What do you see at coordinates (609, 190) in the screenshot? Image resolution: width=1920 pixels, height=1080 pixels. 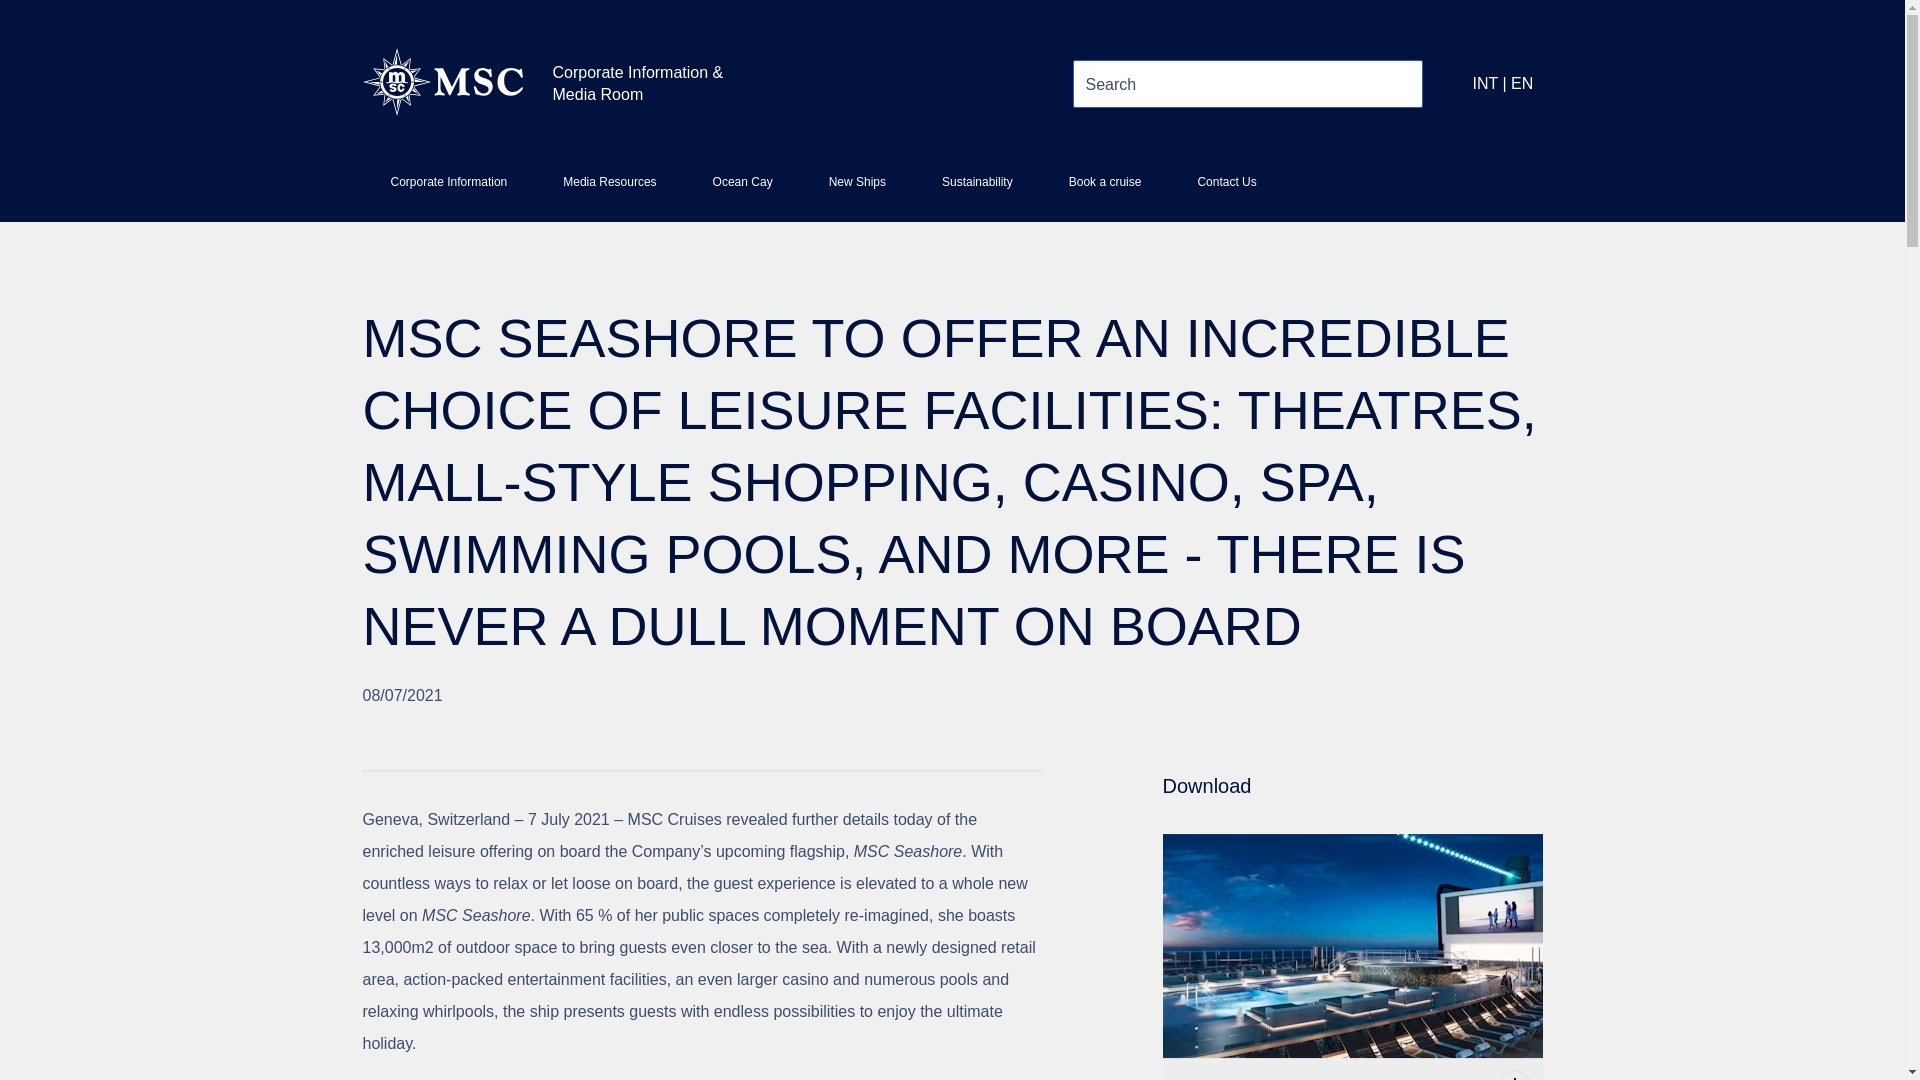 I see `Media Resources` at bounding box center [609, 190].